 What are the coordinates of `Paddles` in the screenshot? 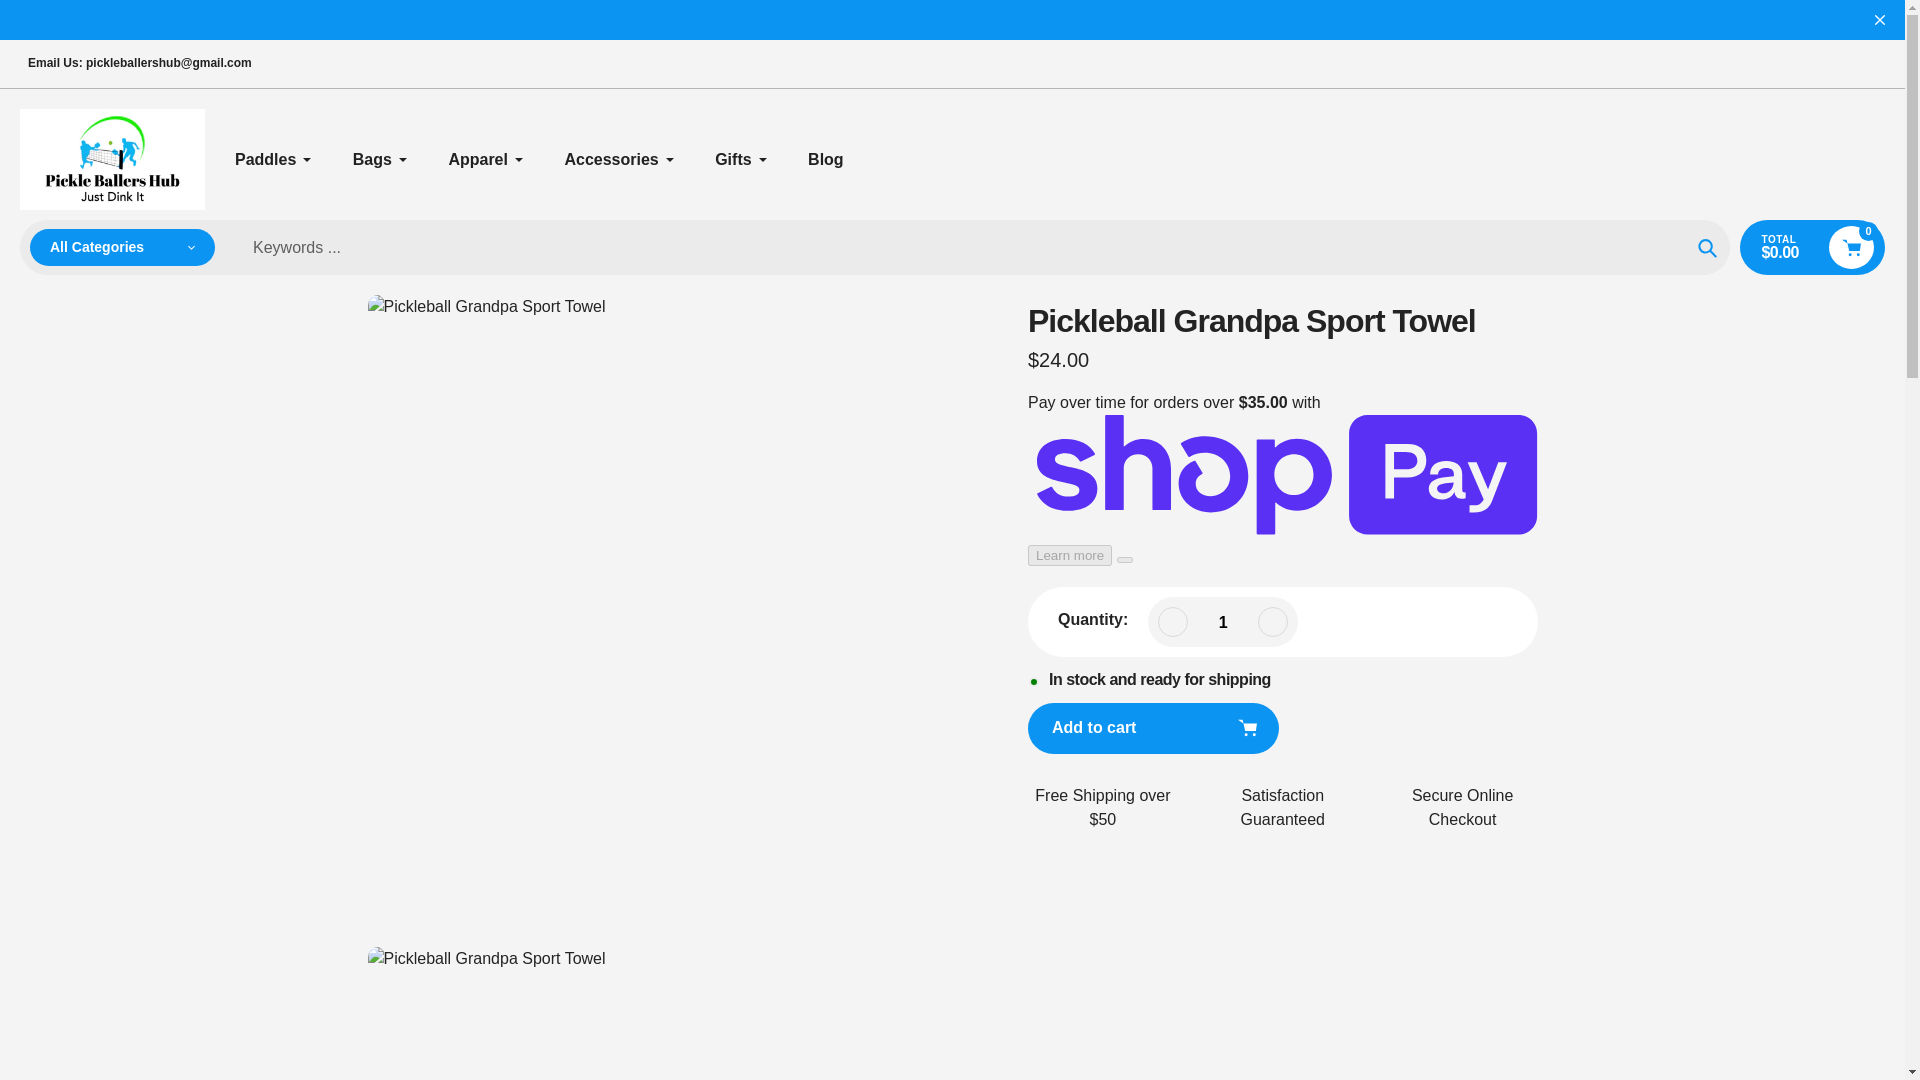 It's located at (273, 159).